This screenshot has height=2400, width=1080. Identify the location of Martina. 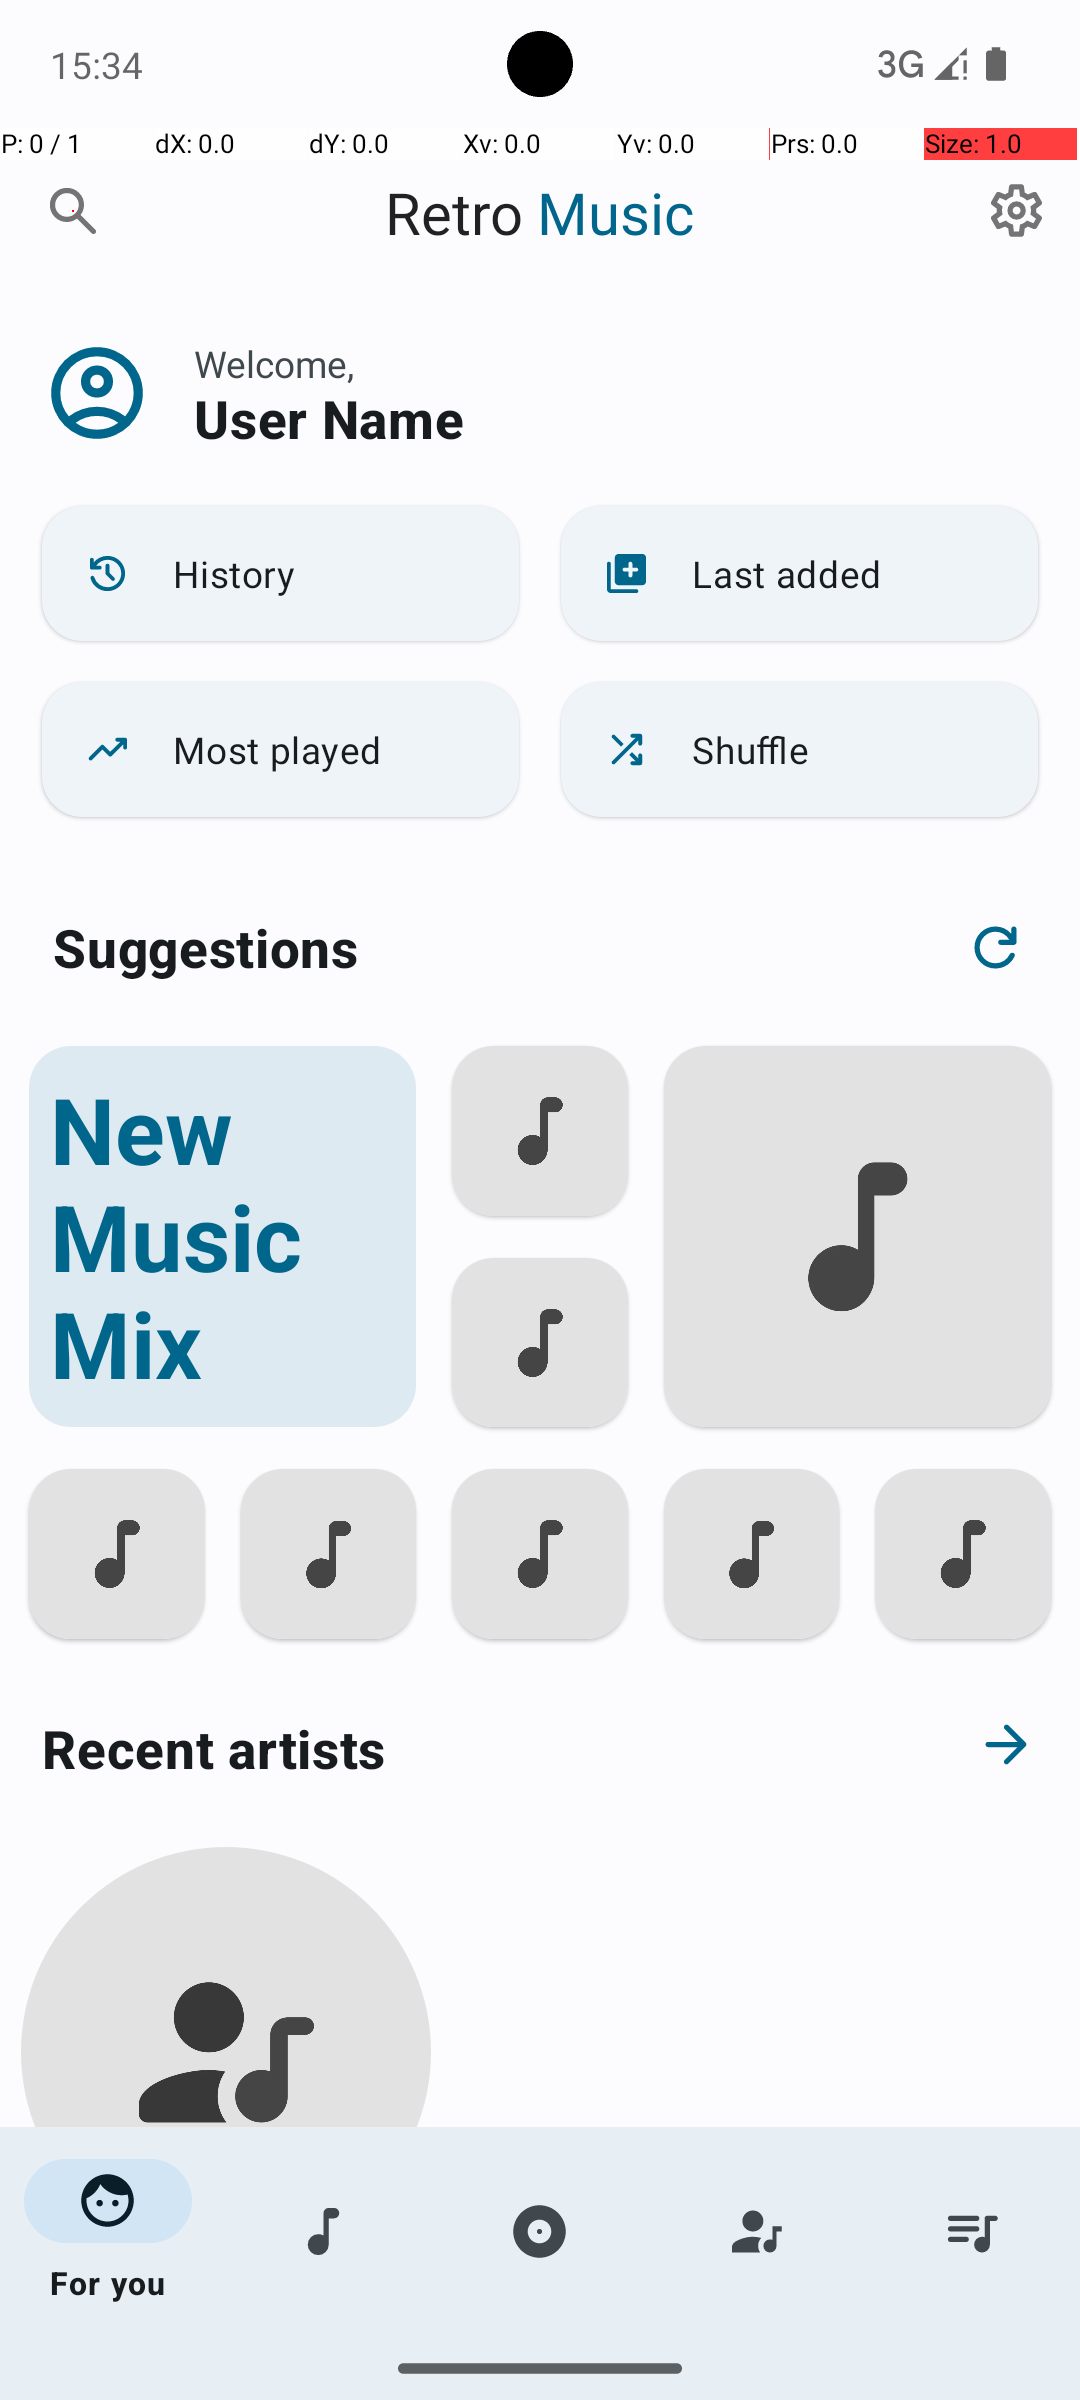
(226, 2302).